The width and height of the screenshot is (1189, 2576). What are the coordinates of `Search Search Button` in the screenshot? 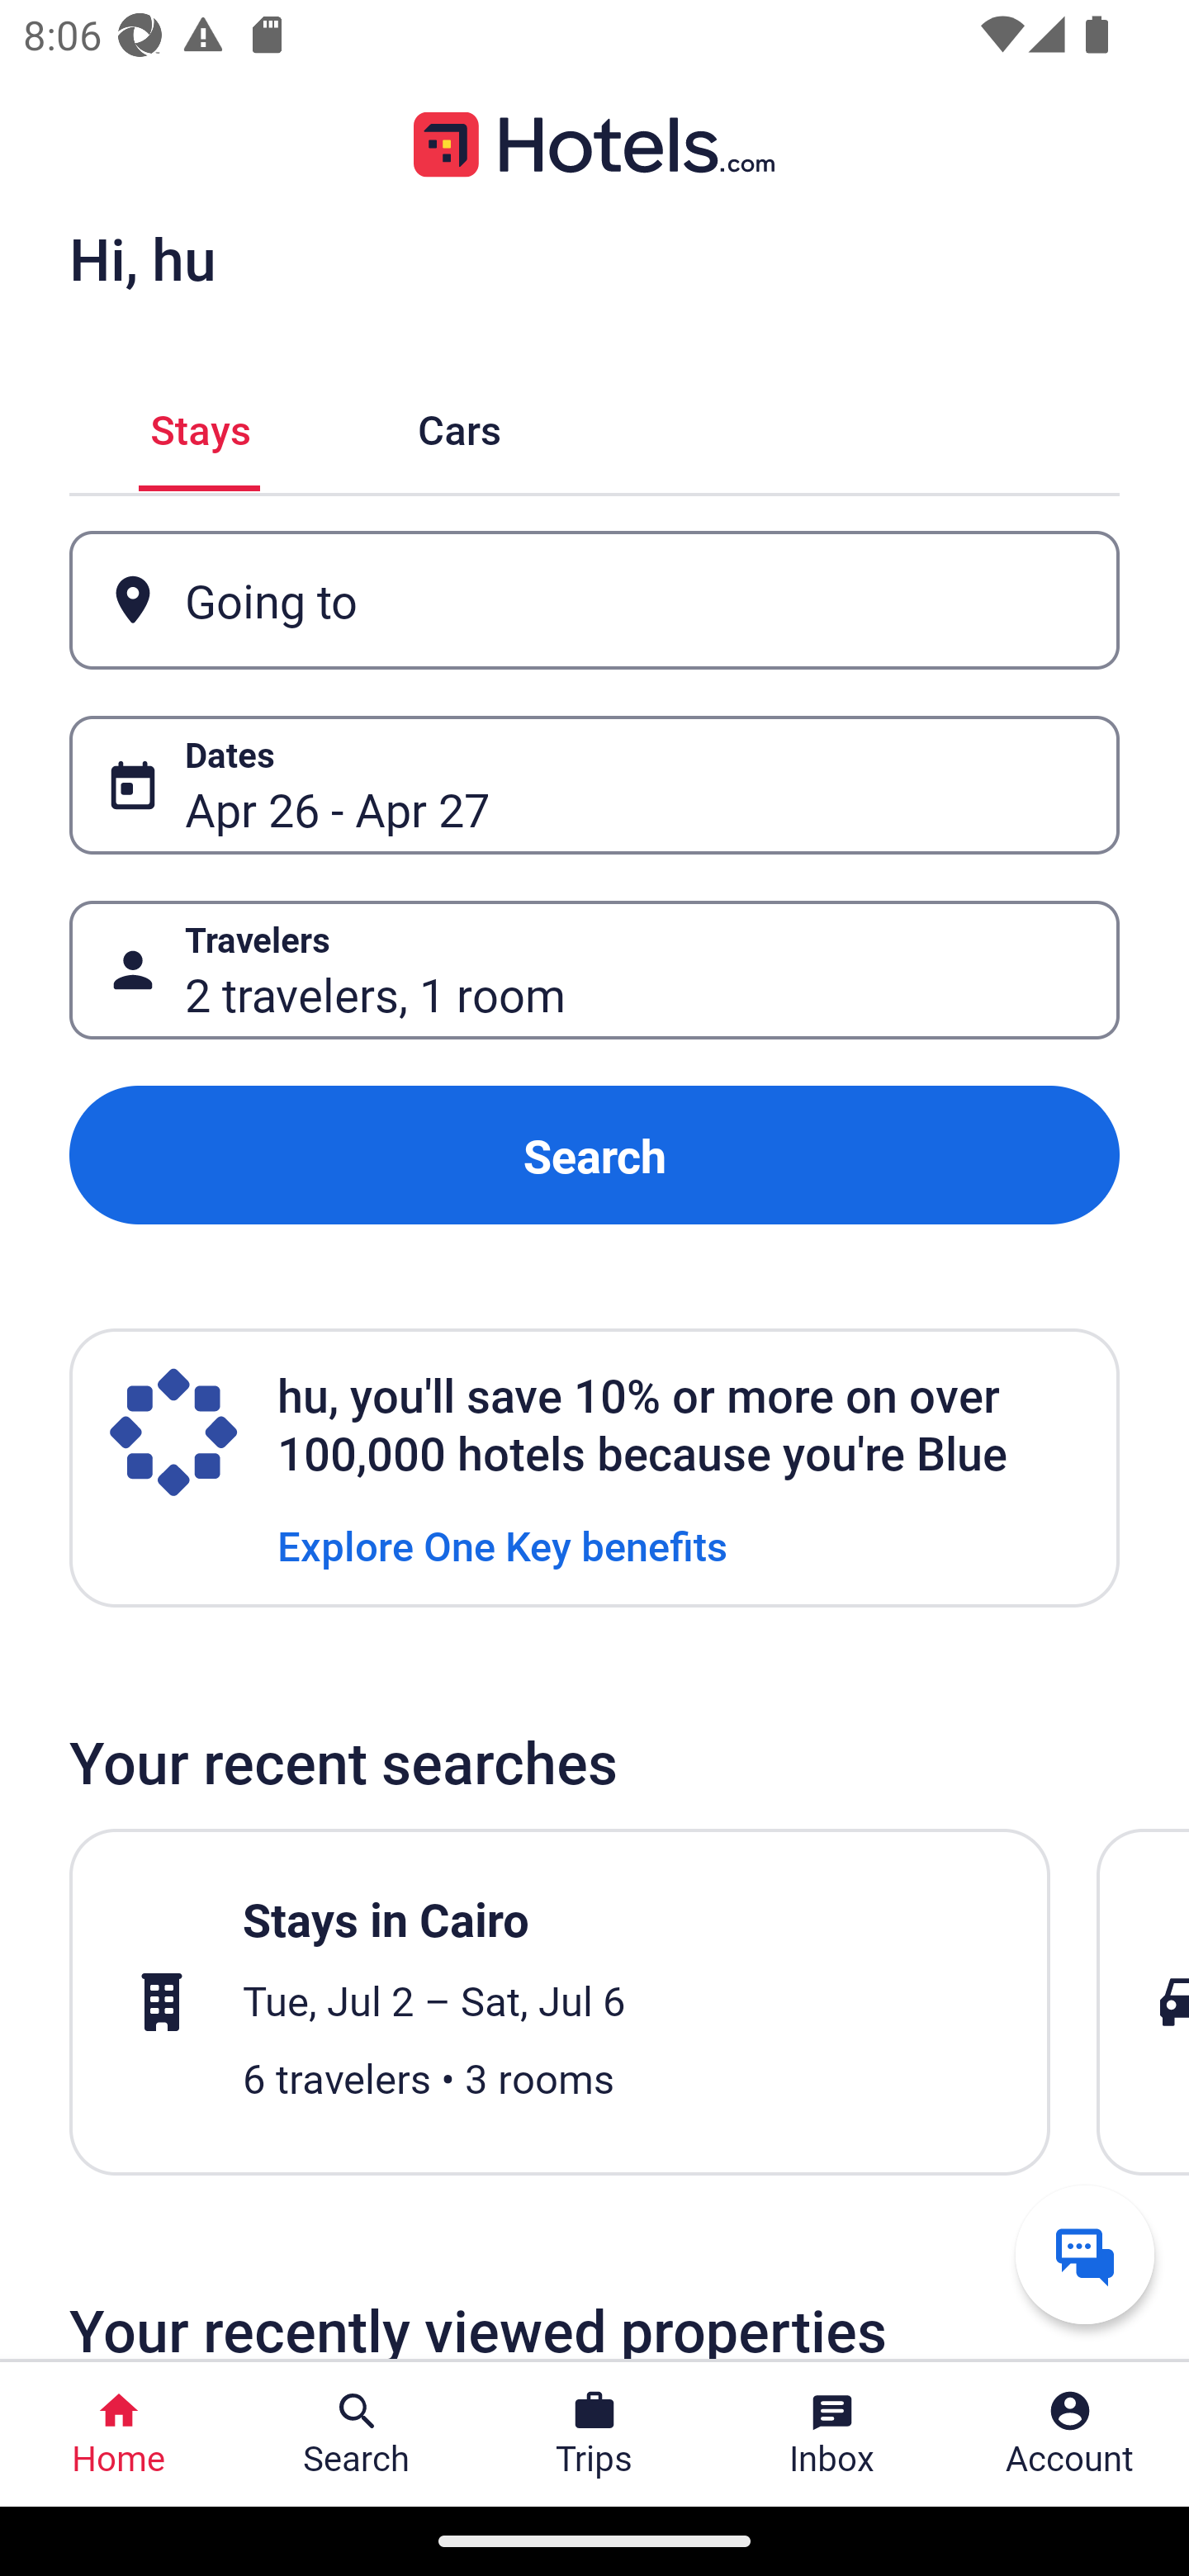 It's located at (357, 2434).